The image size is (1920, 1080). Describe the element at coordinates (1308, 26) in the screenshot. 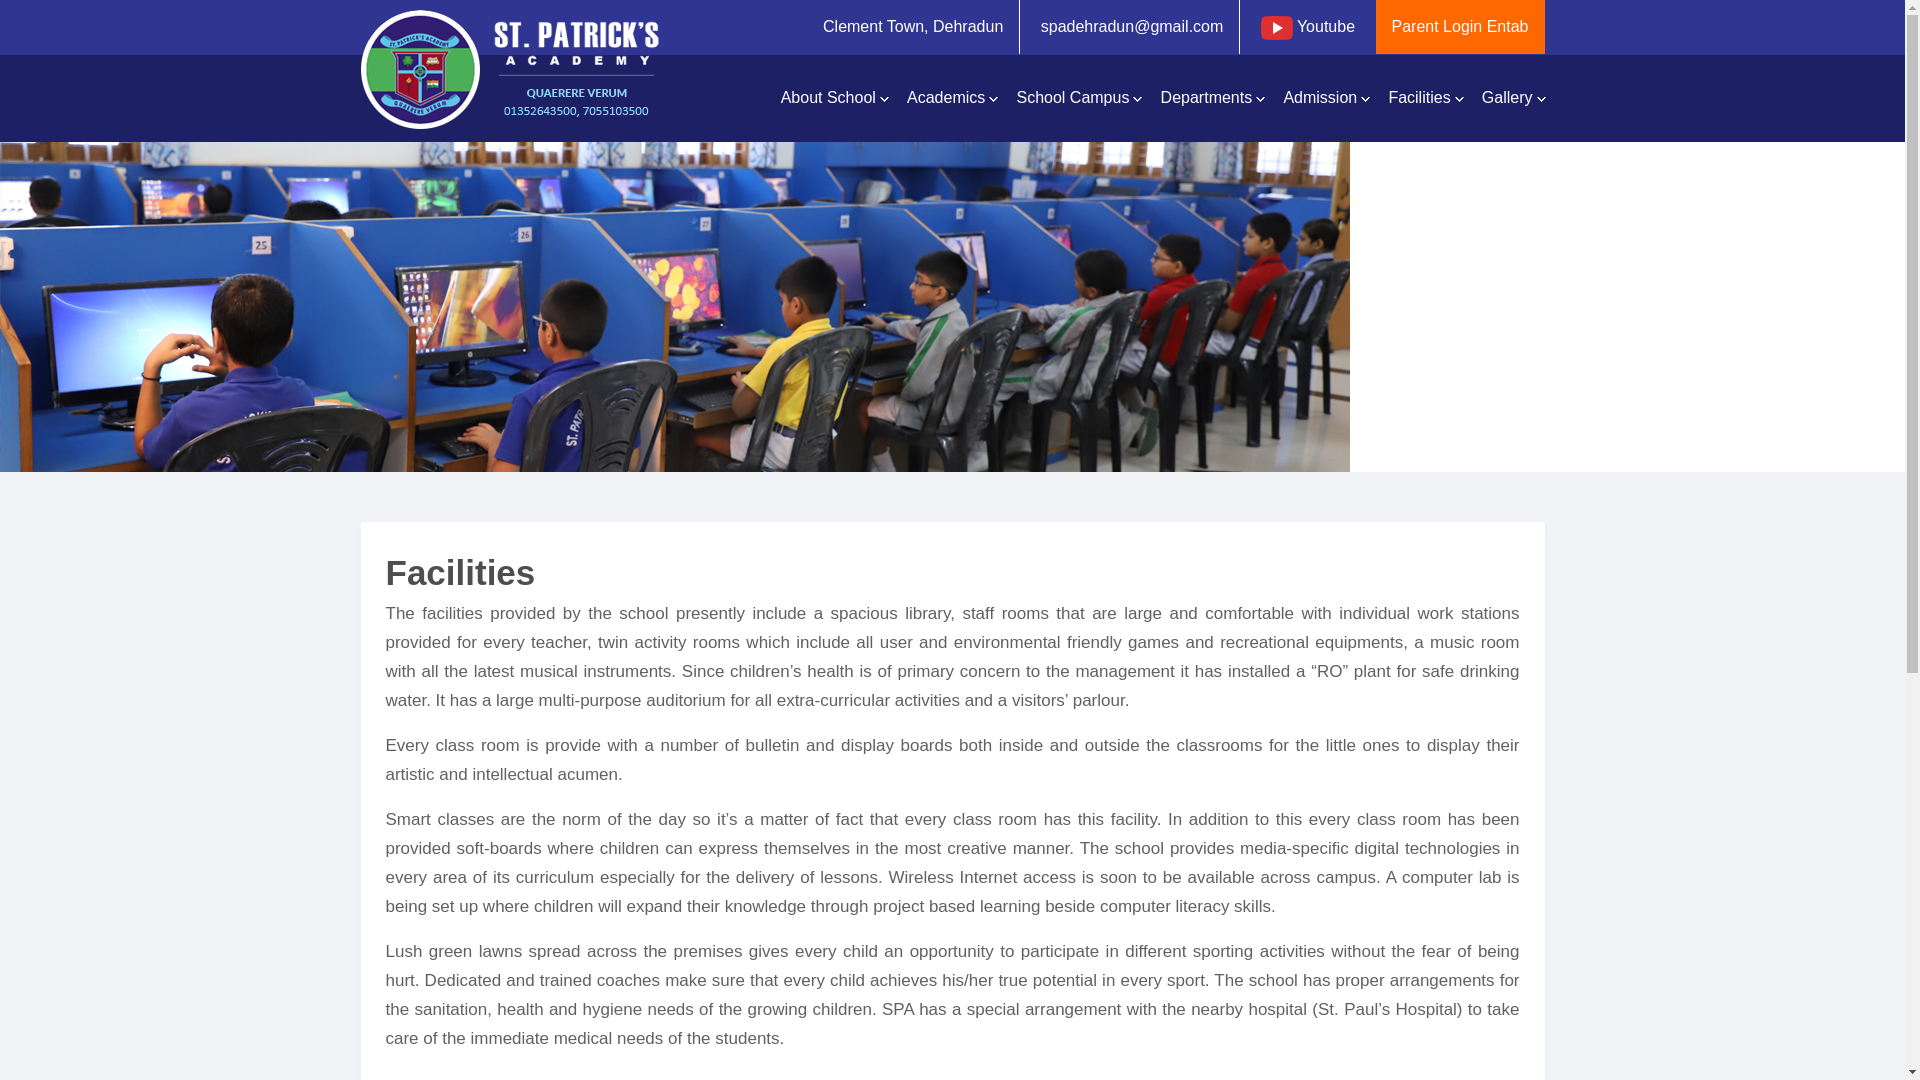

I see `Youtube` at that location.